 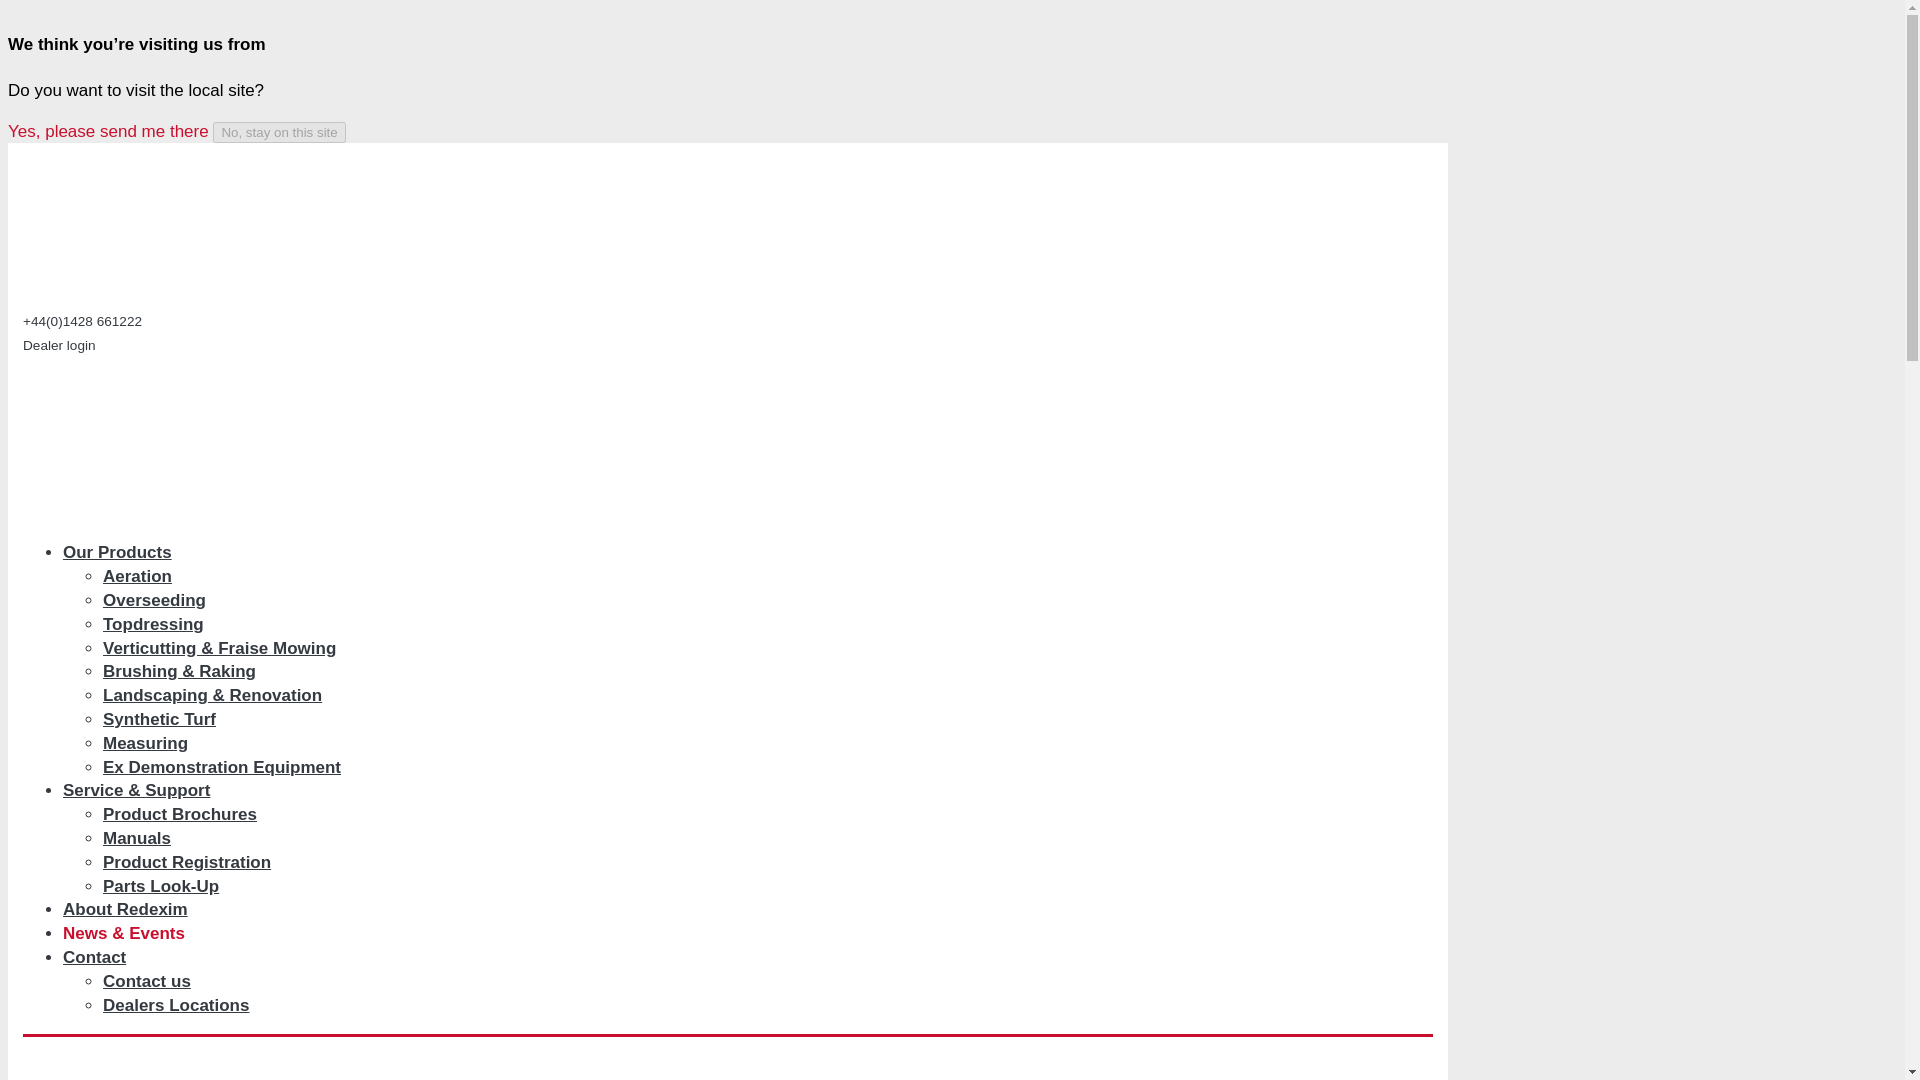 What do you see at coordinates (200, 862) in the screenshot?
I see `Product Registration` at bounding box center [200, 862].